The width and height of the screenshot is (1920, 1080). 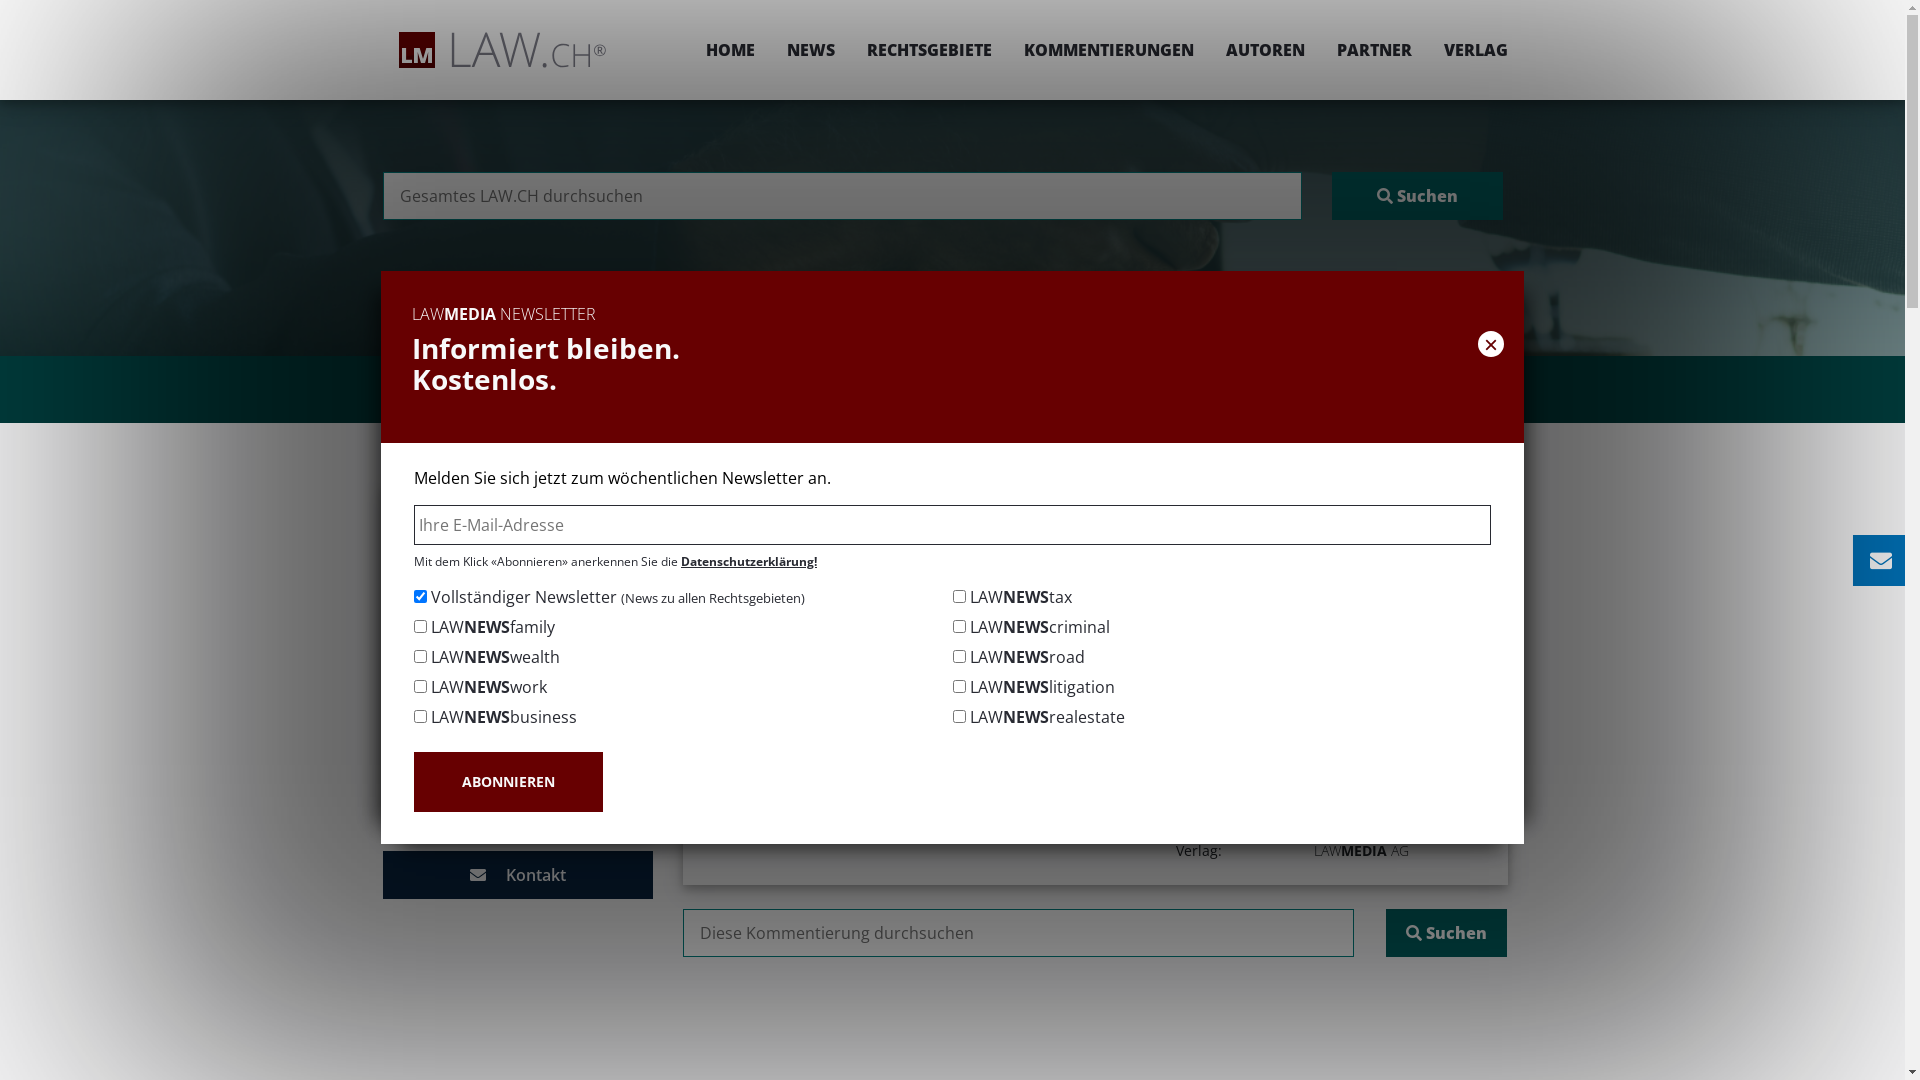 I want to click on VERLAG, so click(x=1468, y=50).